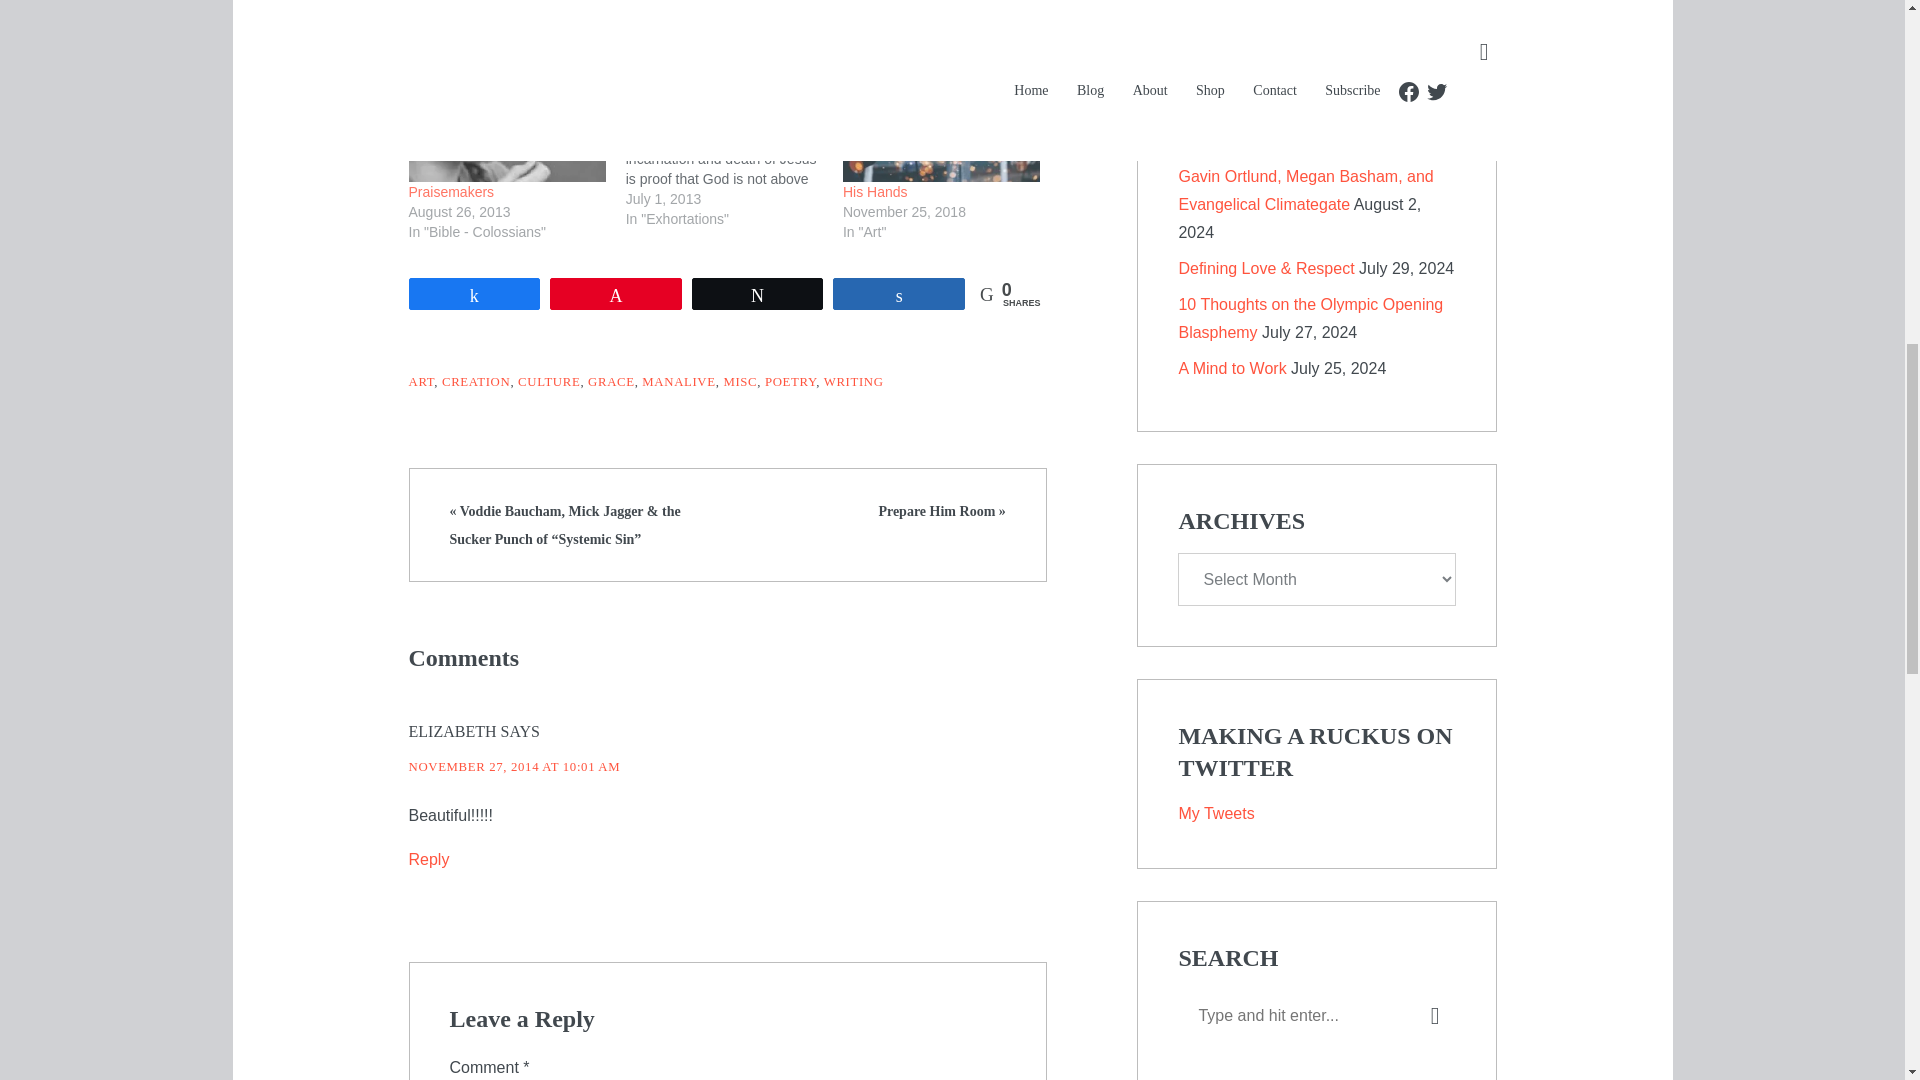 This screenshot has width=1920, height=1080. I want to click on CULTURE, so click(548, 381).